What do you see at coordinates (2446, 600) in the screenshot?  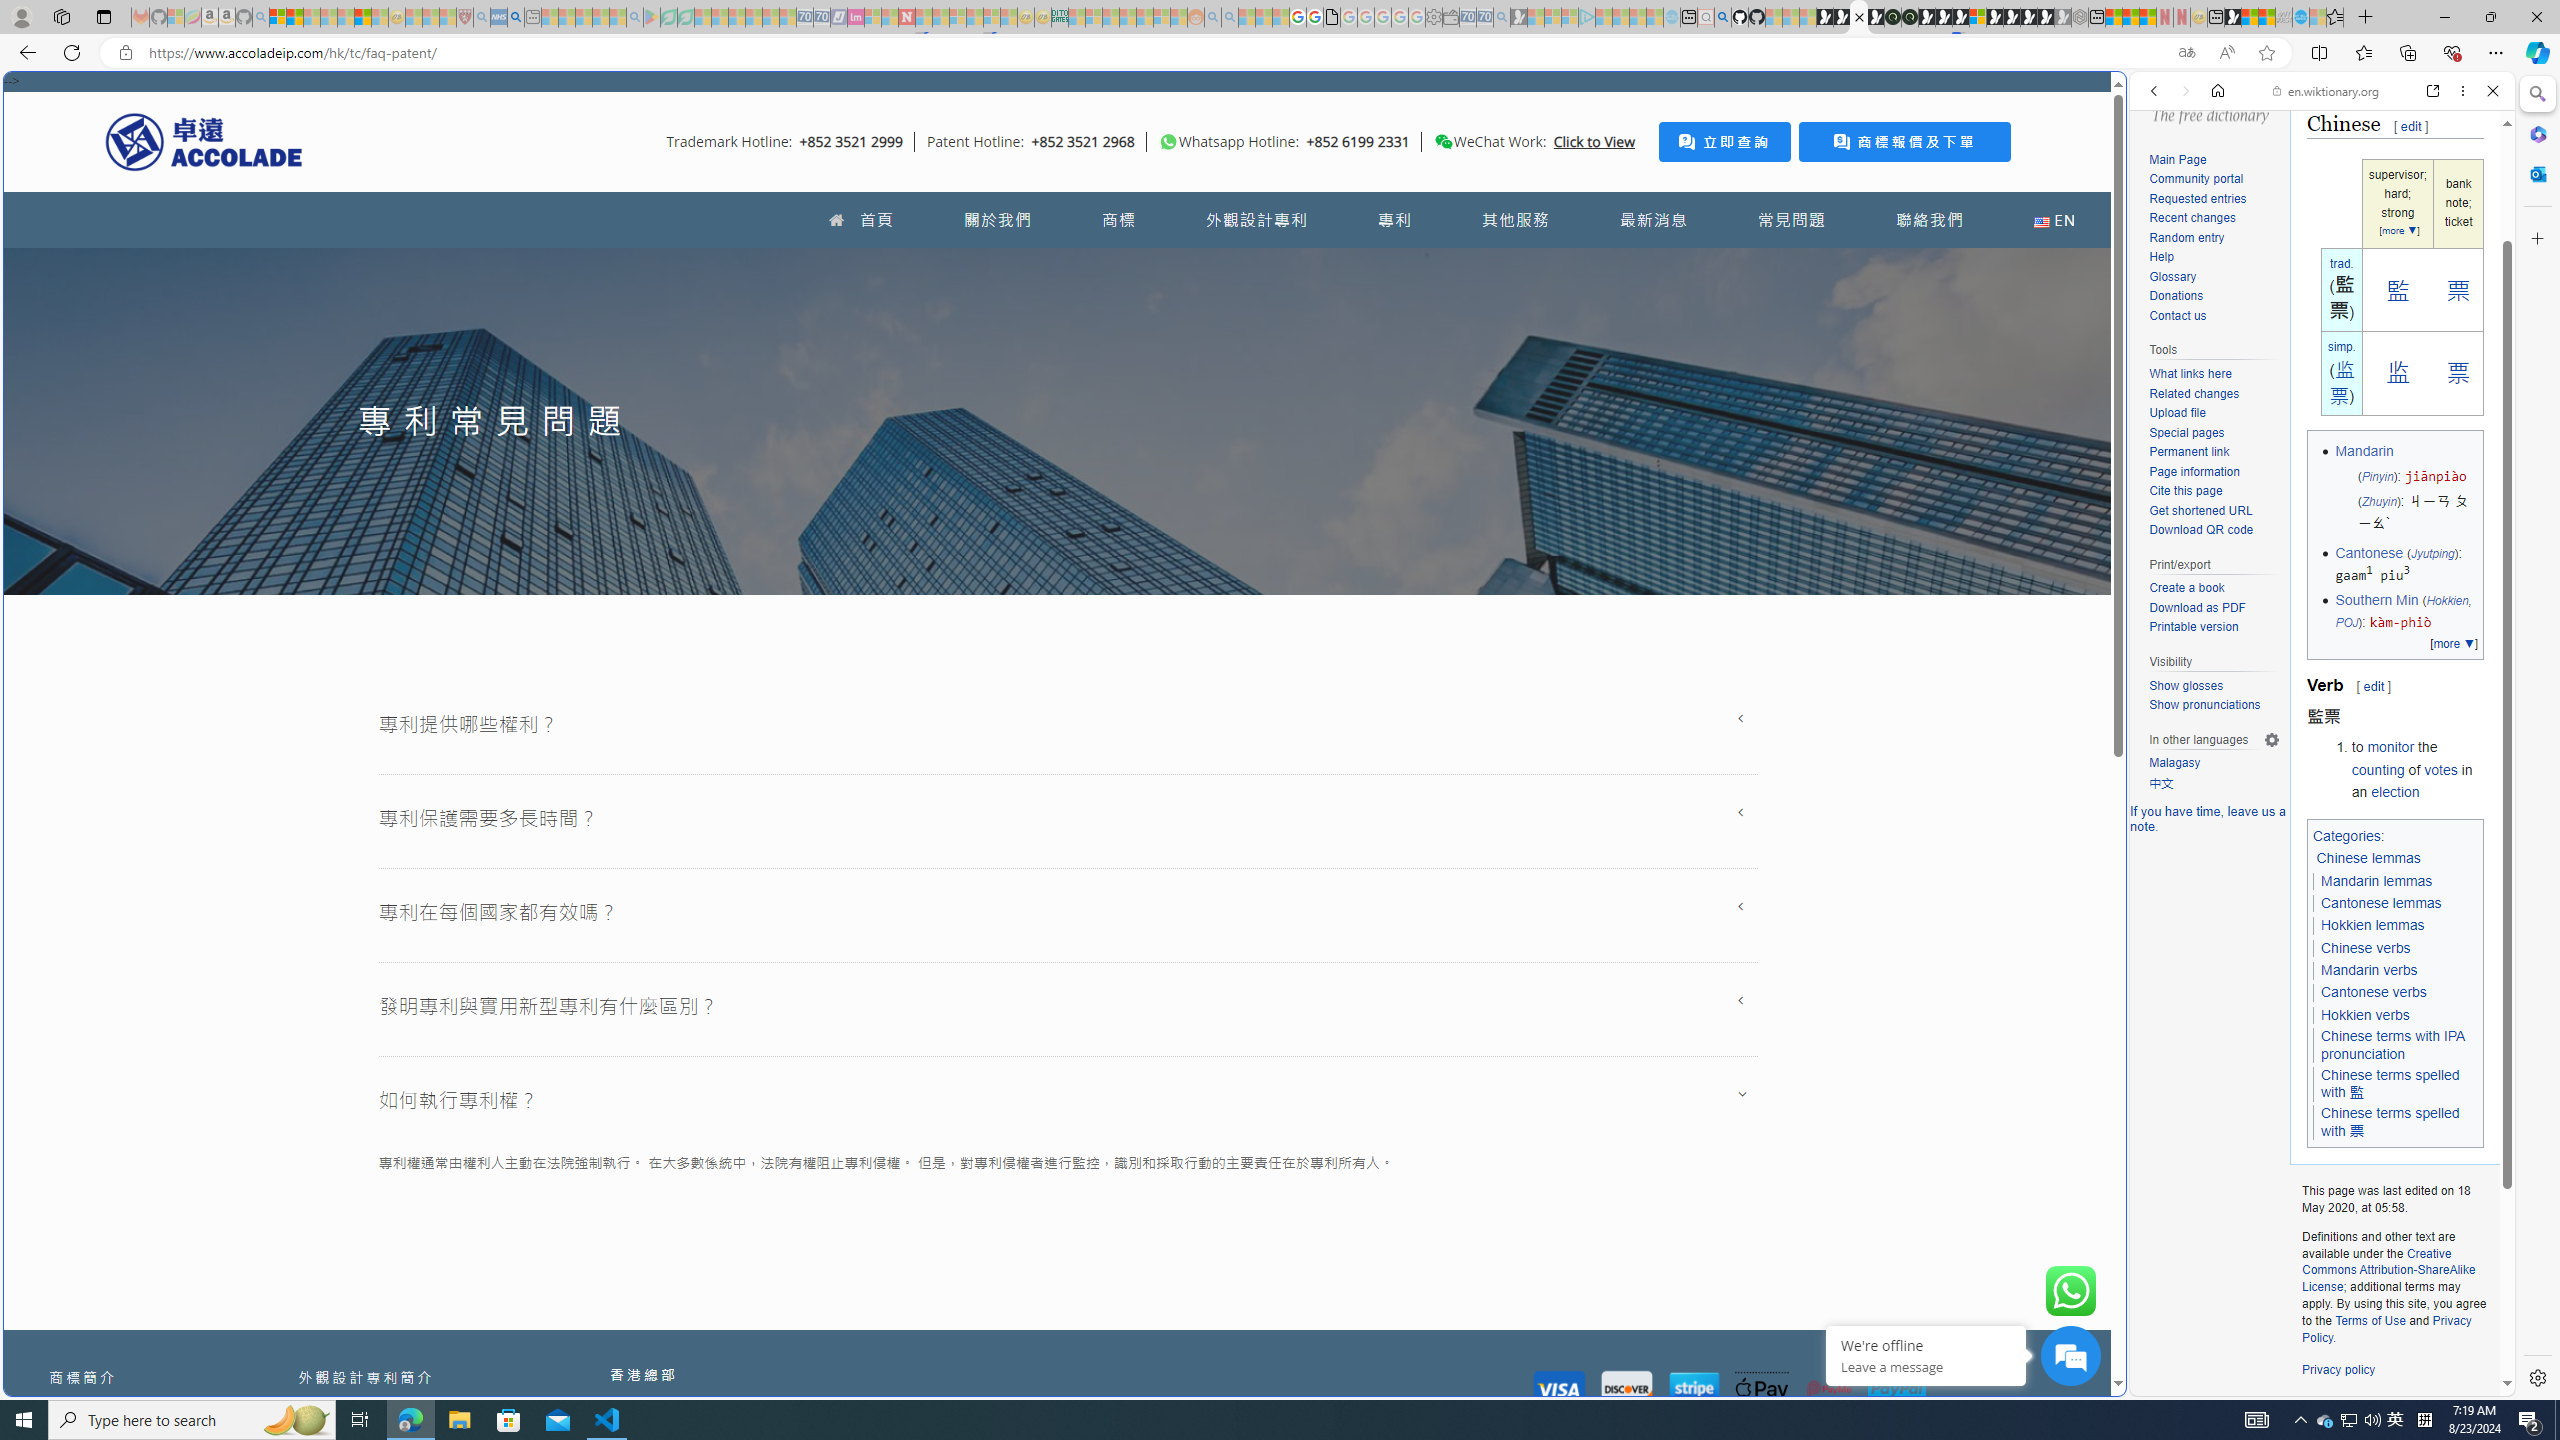 I see `Hokkien` at bounding box center [2446, 600].